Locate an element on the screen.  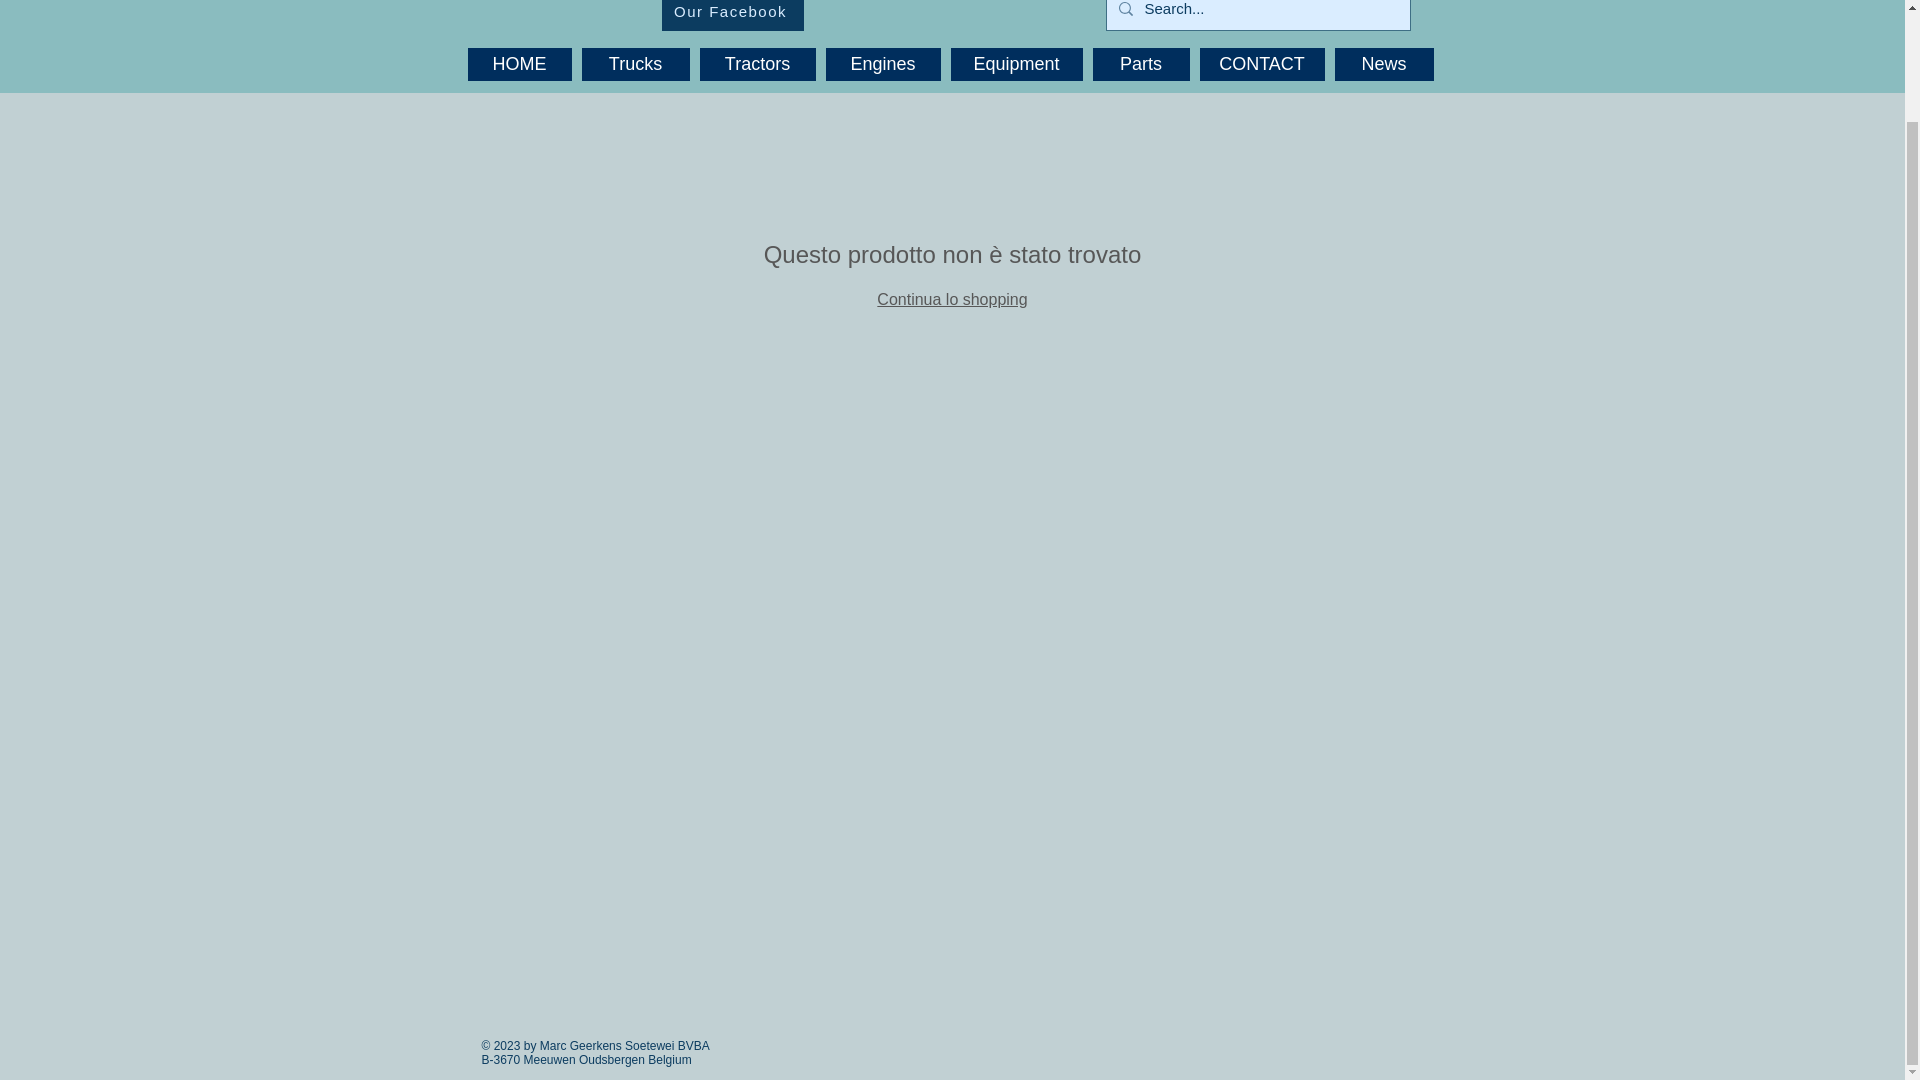
Continua lo shopping is located at coordinates (952, 298).